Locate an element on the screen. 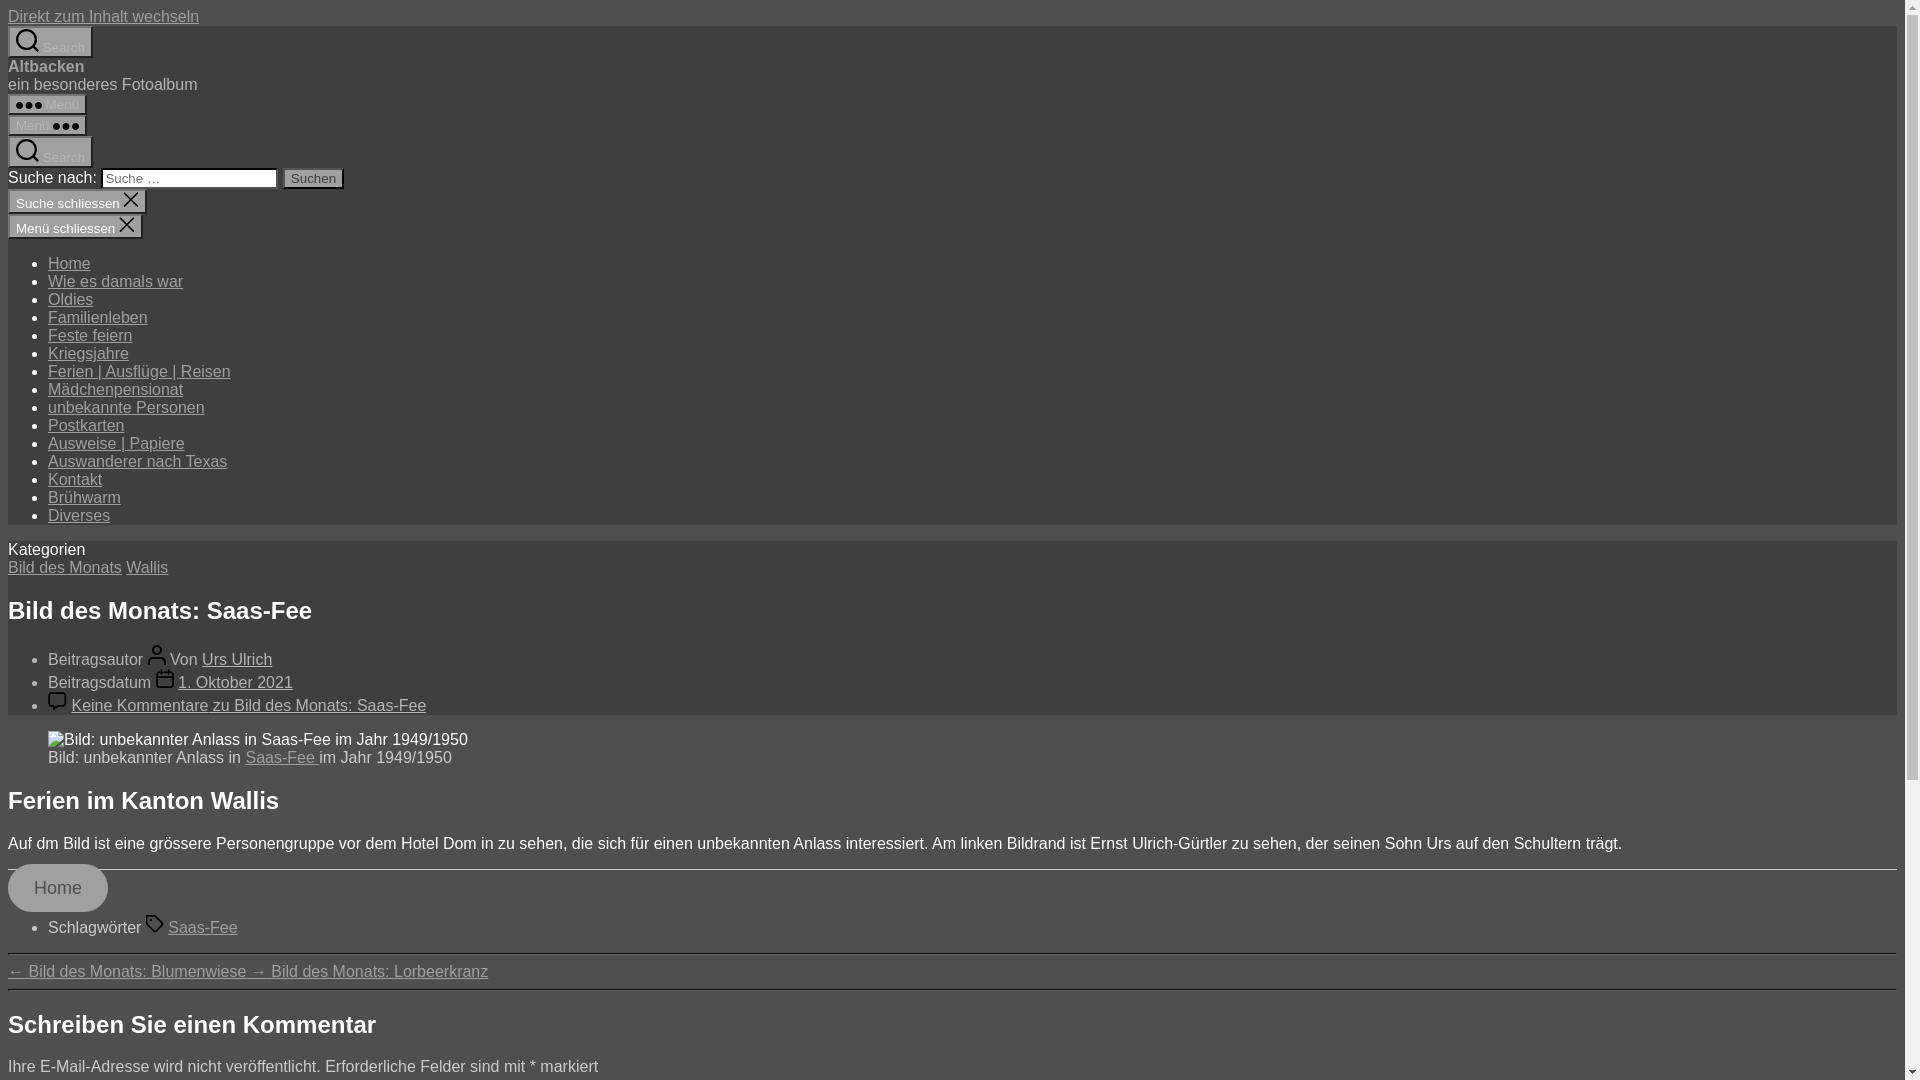  Oldies is located at coordinates (70, 300).